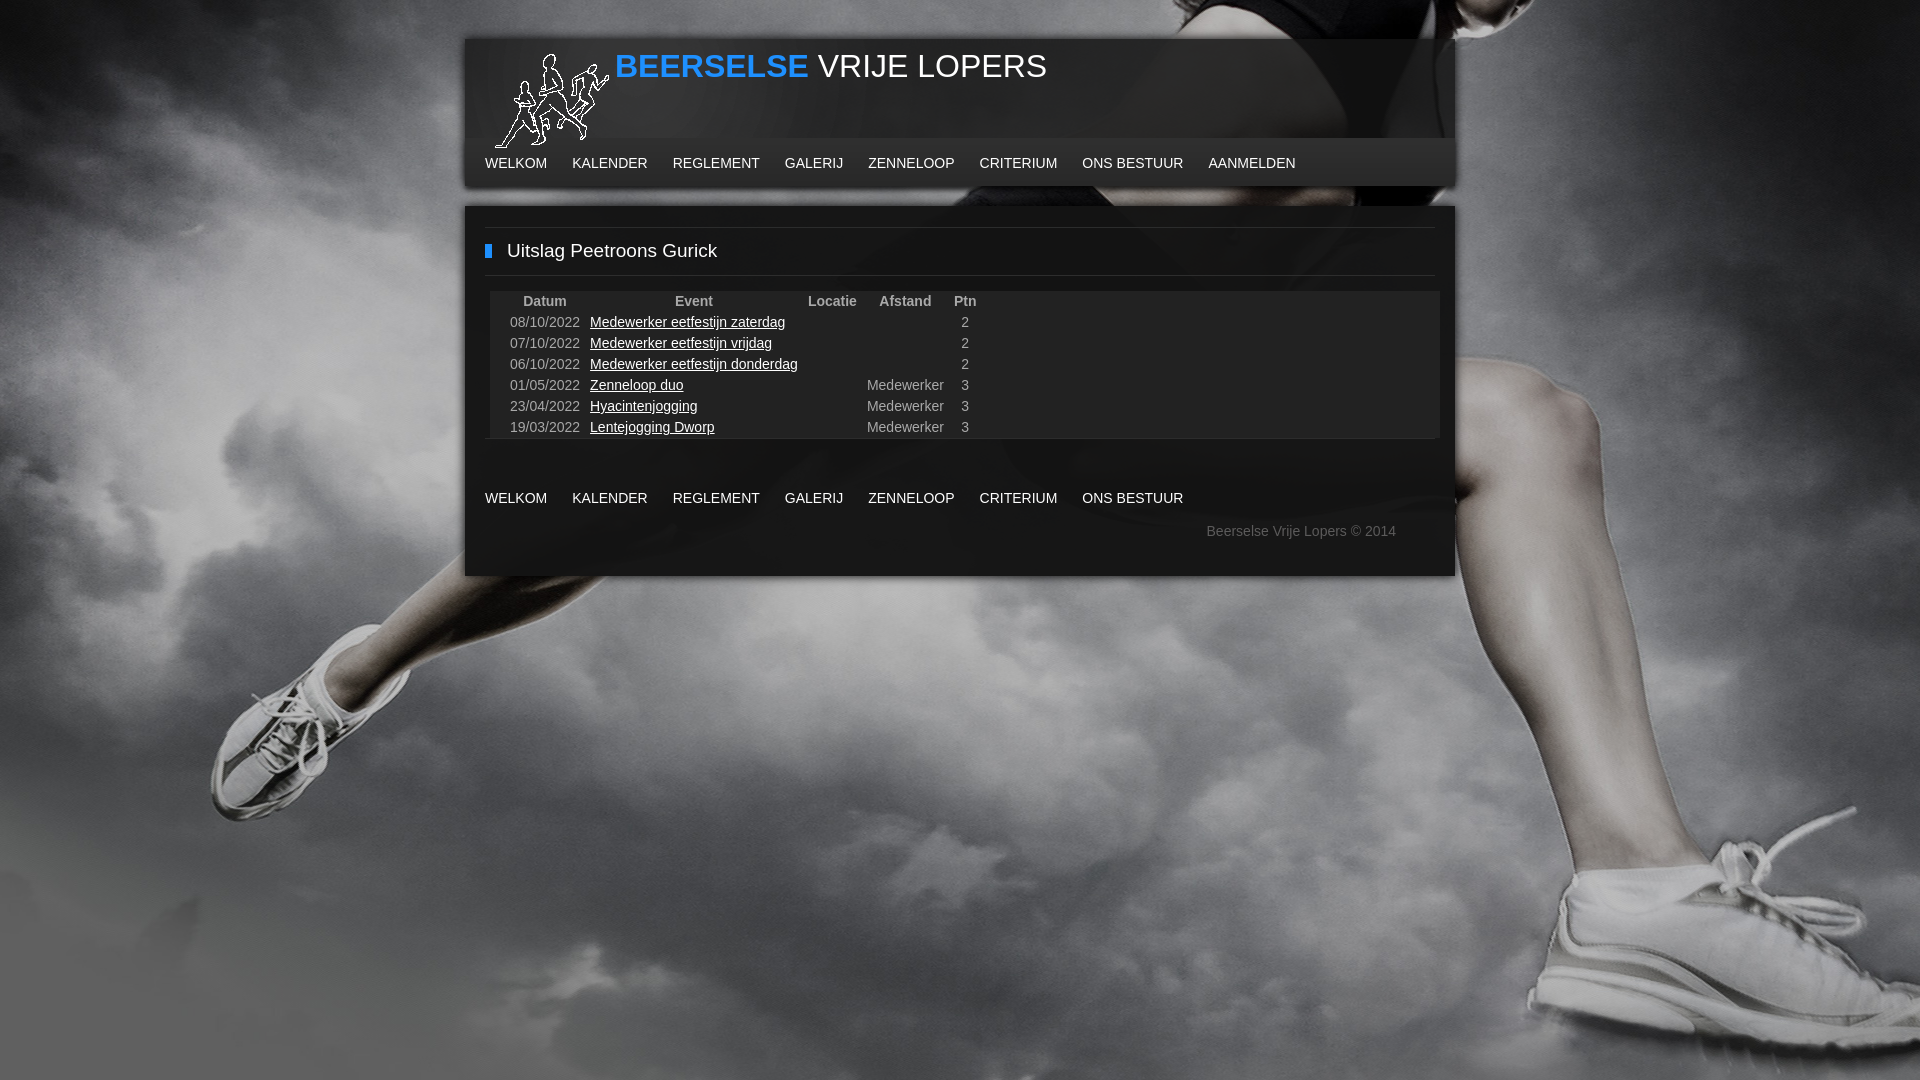 Image resolution: width=1920 pixels, height=1080 pixels. I want to click on CRITERIUM, so click(1018, 498).